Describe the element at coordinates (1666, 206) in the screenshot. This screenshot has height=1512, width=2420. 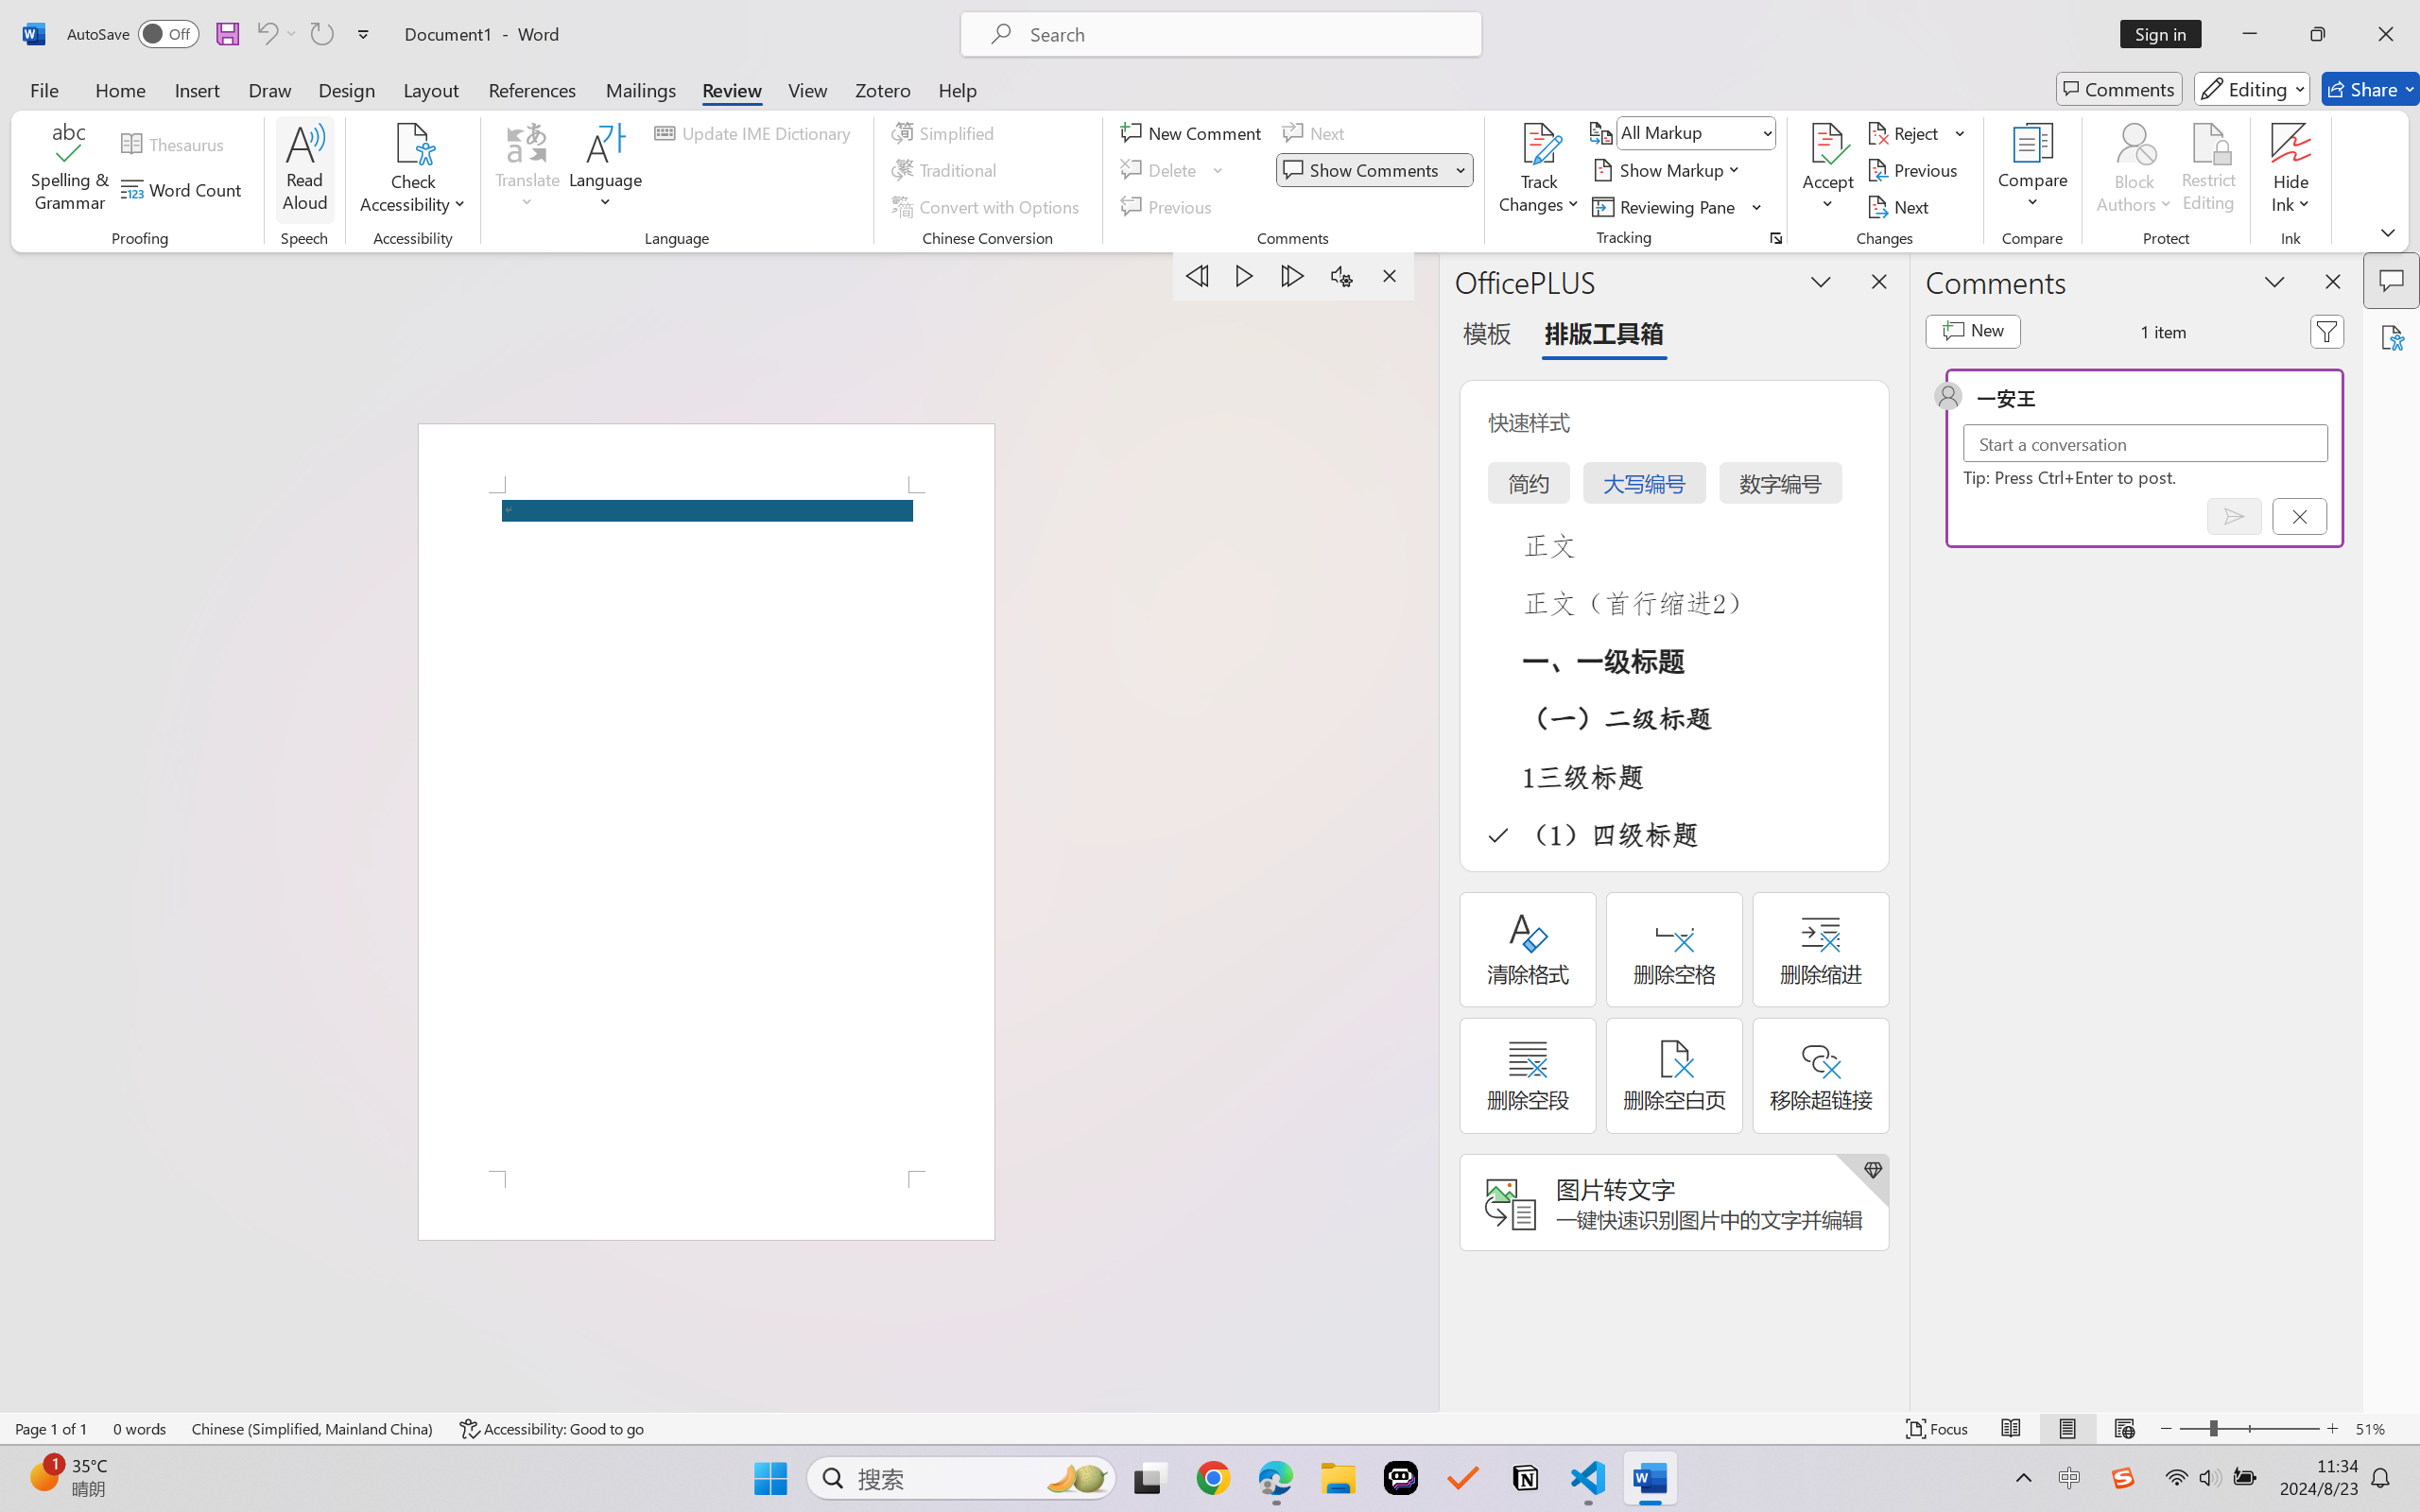
I see `Reviewing Pane` at that location.